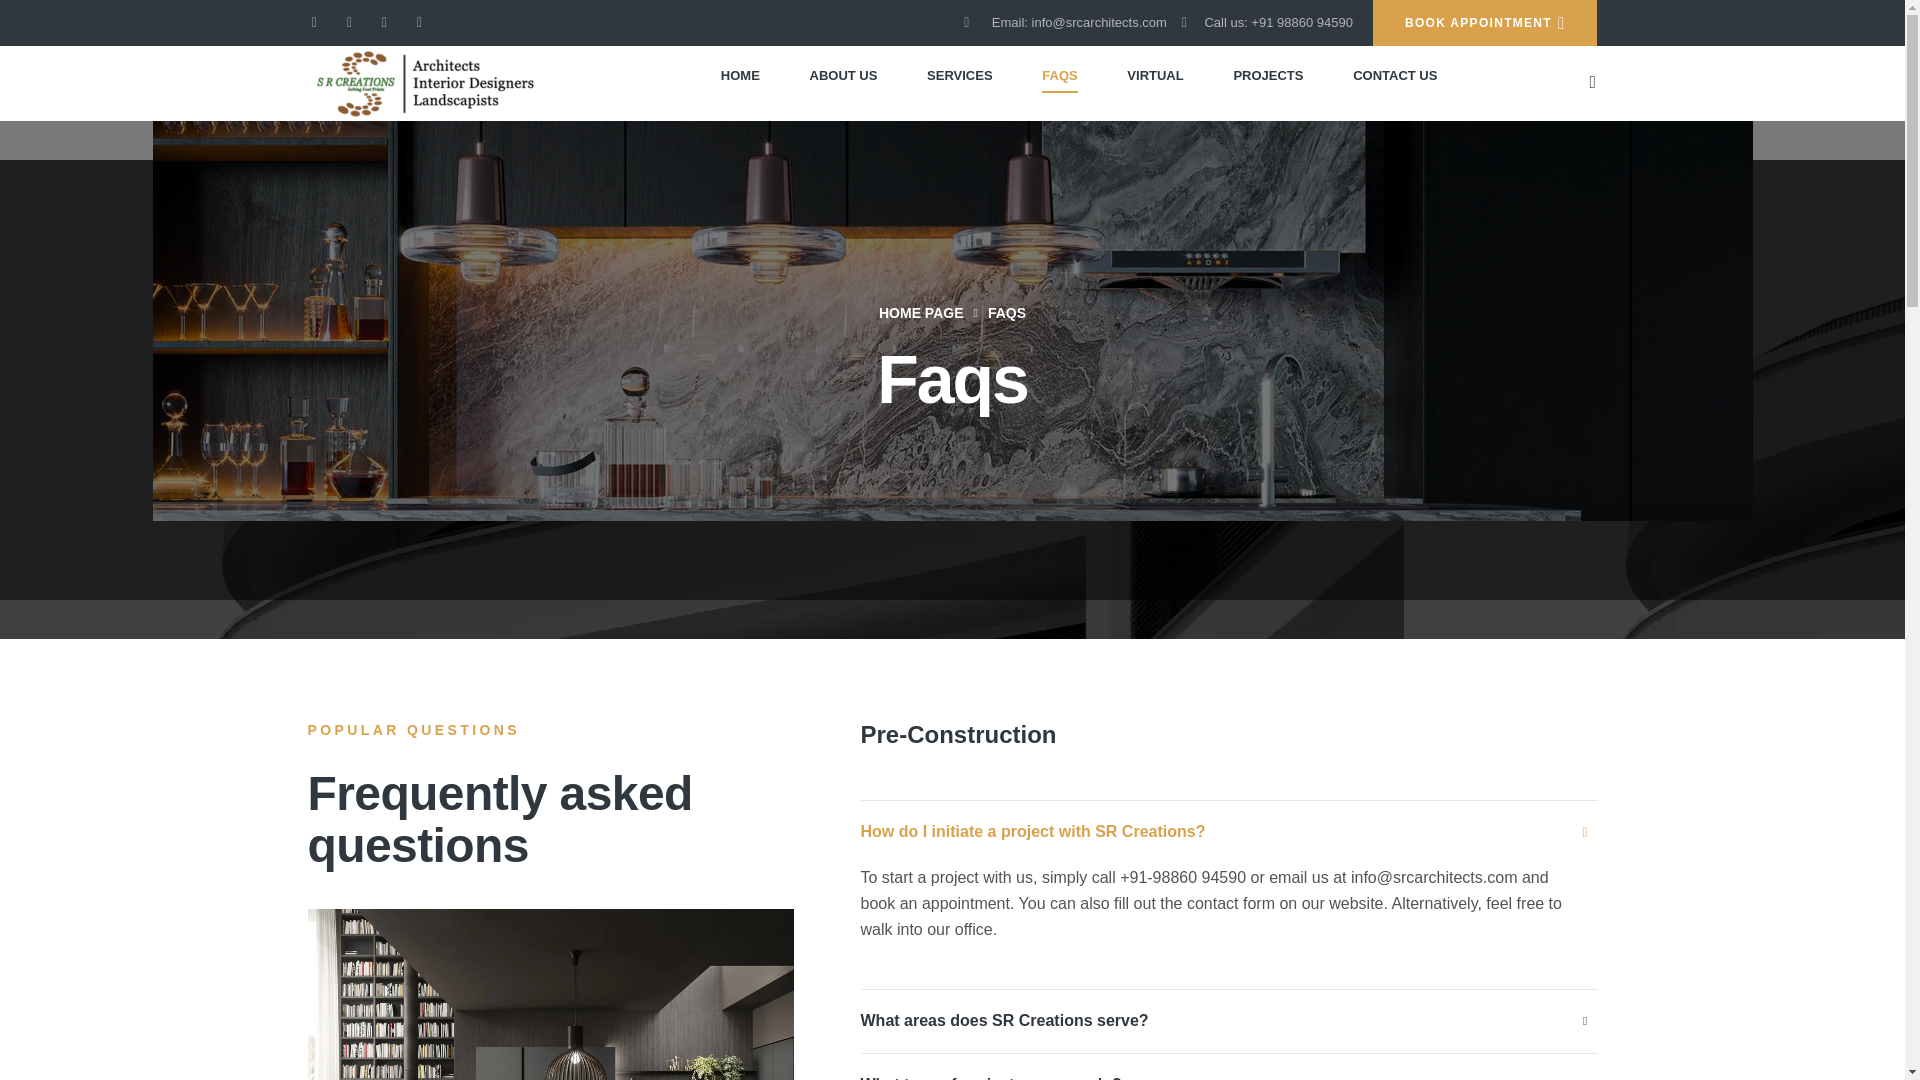 Image resolution: width=1920 pixels, height=1080 pixels. Describe the element at coordinates (990, 1076) in the screenshot. I see `What type of projects can you do?` at that location.